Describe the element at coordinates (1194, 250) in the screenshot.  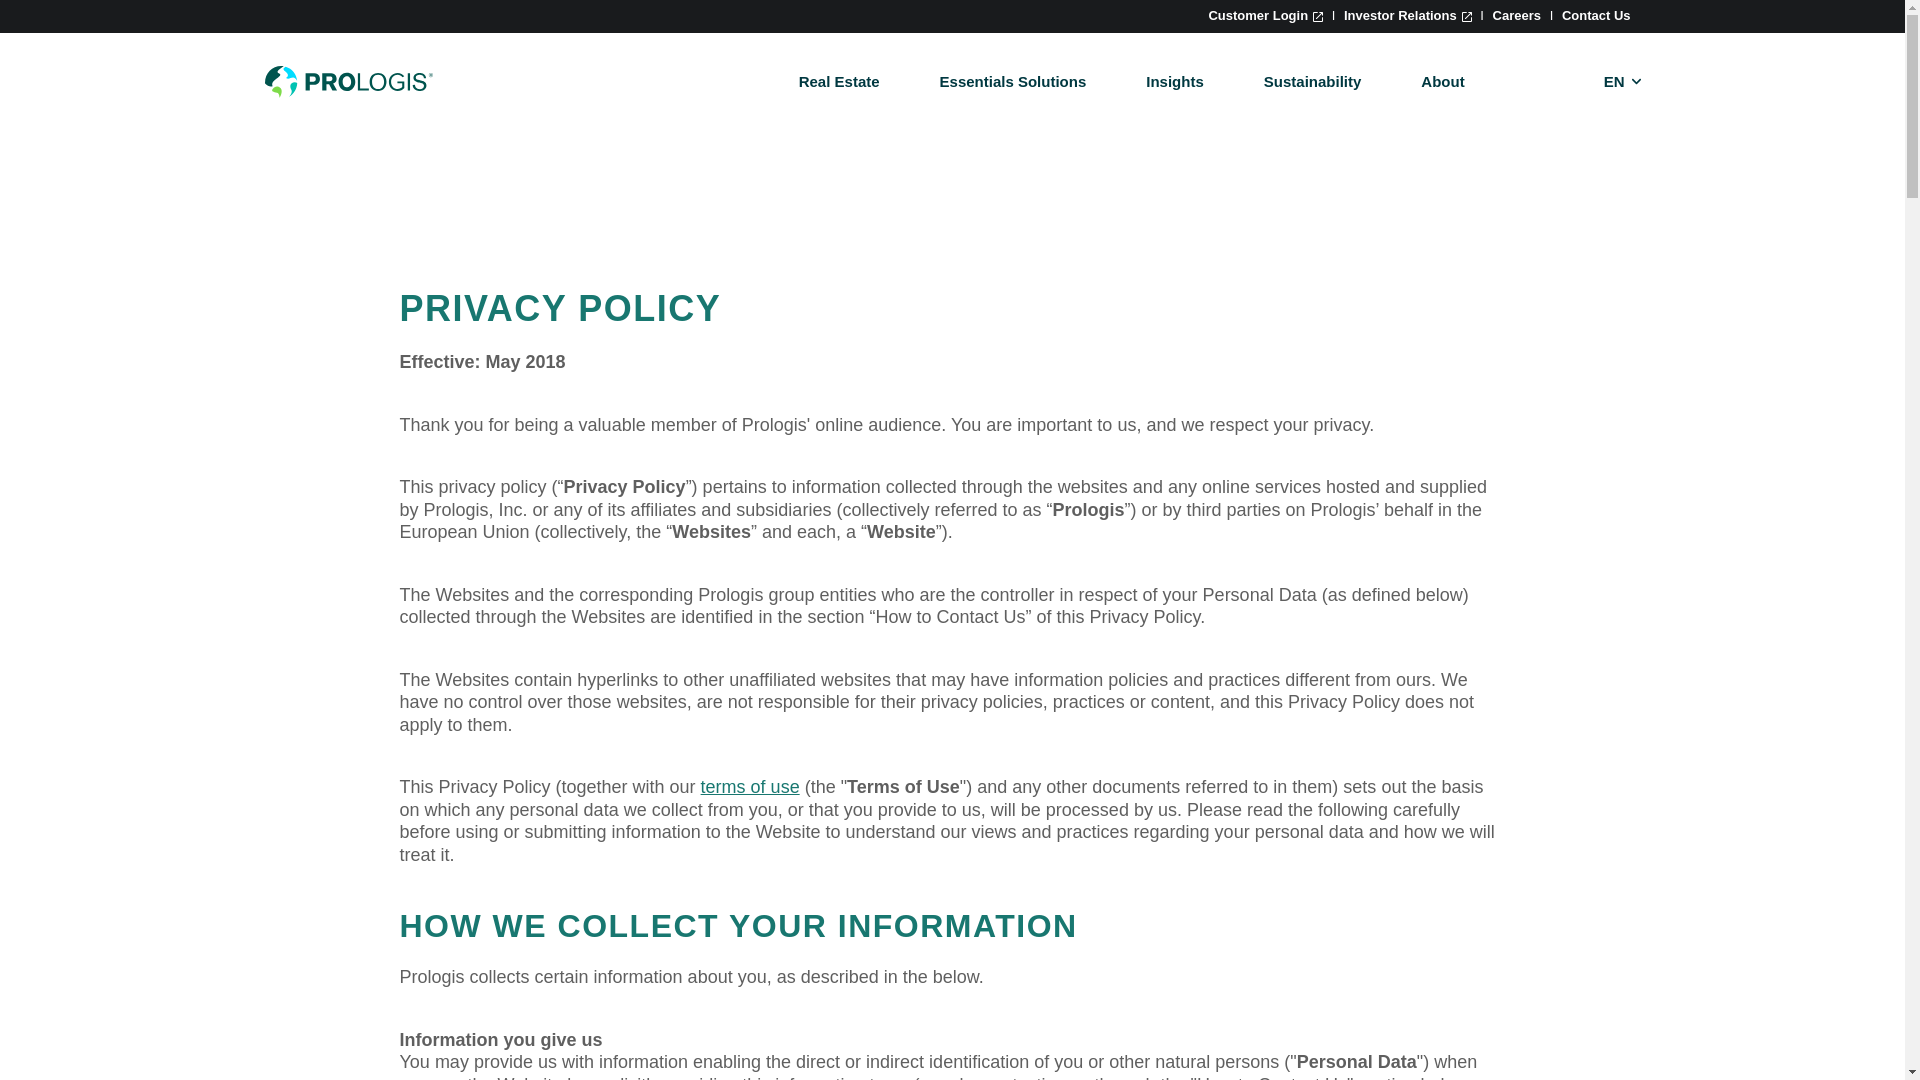
I see `Search` at that location.